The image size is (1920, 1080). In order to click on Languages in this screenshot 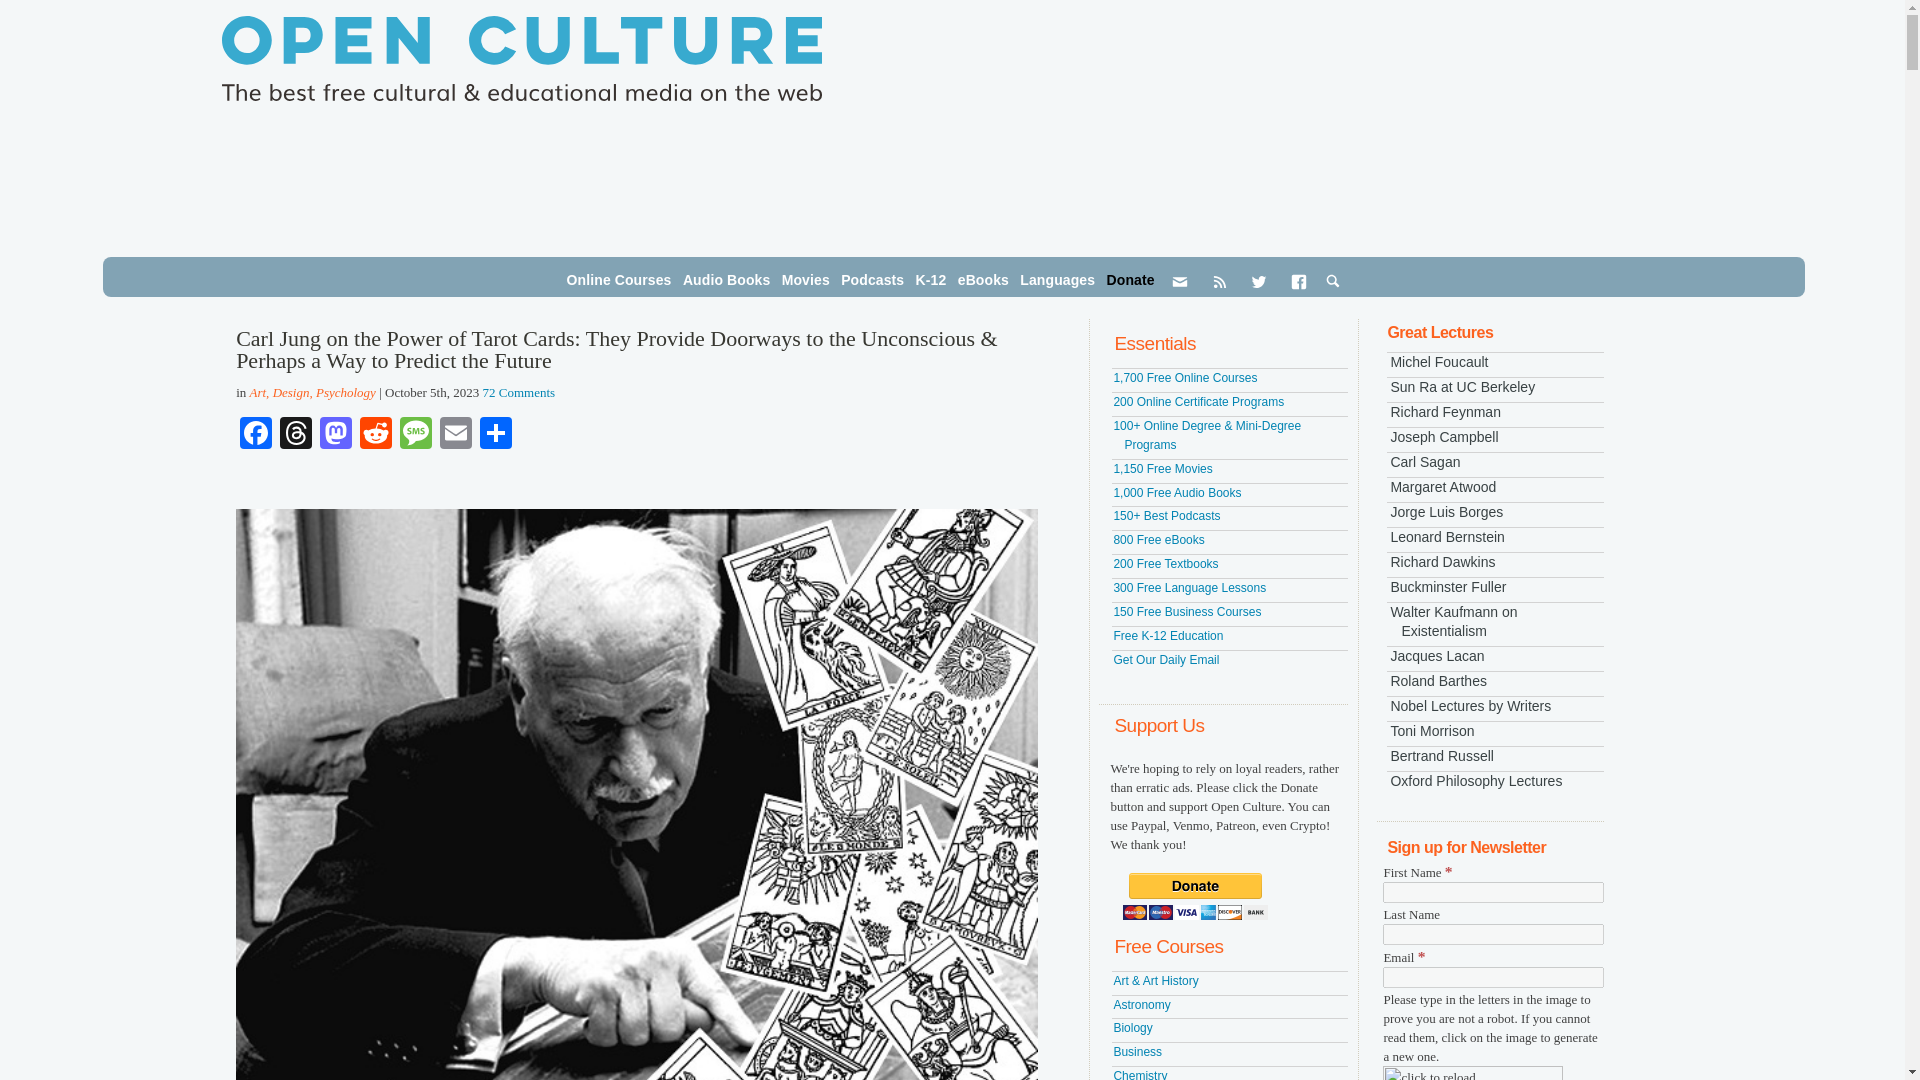, I will do `click(1056, 279)`.